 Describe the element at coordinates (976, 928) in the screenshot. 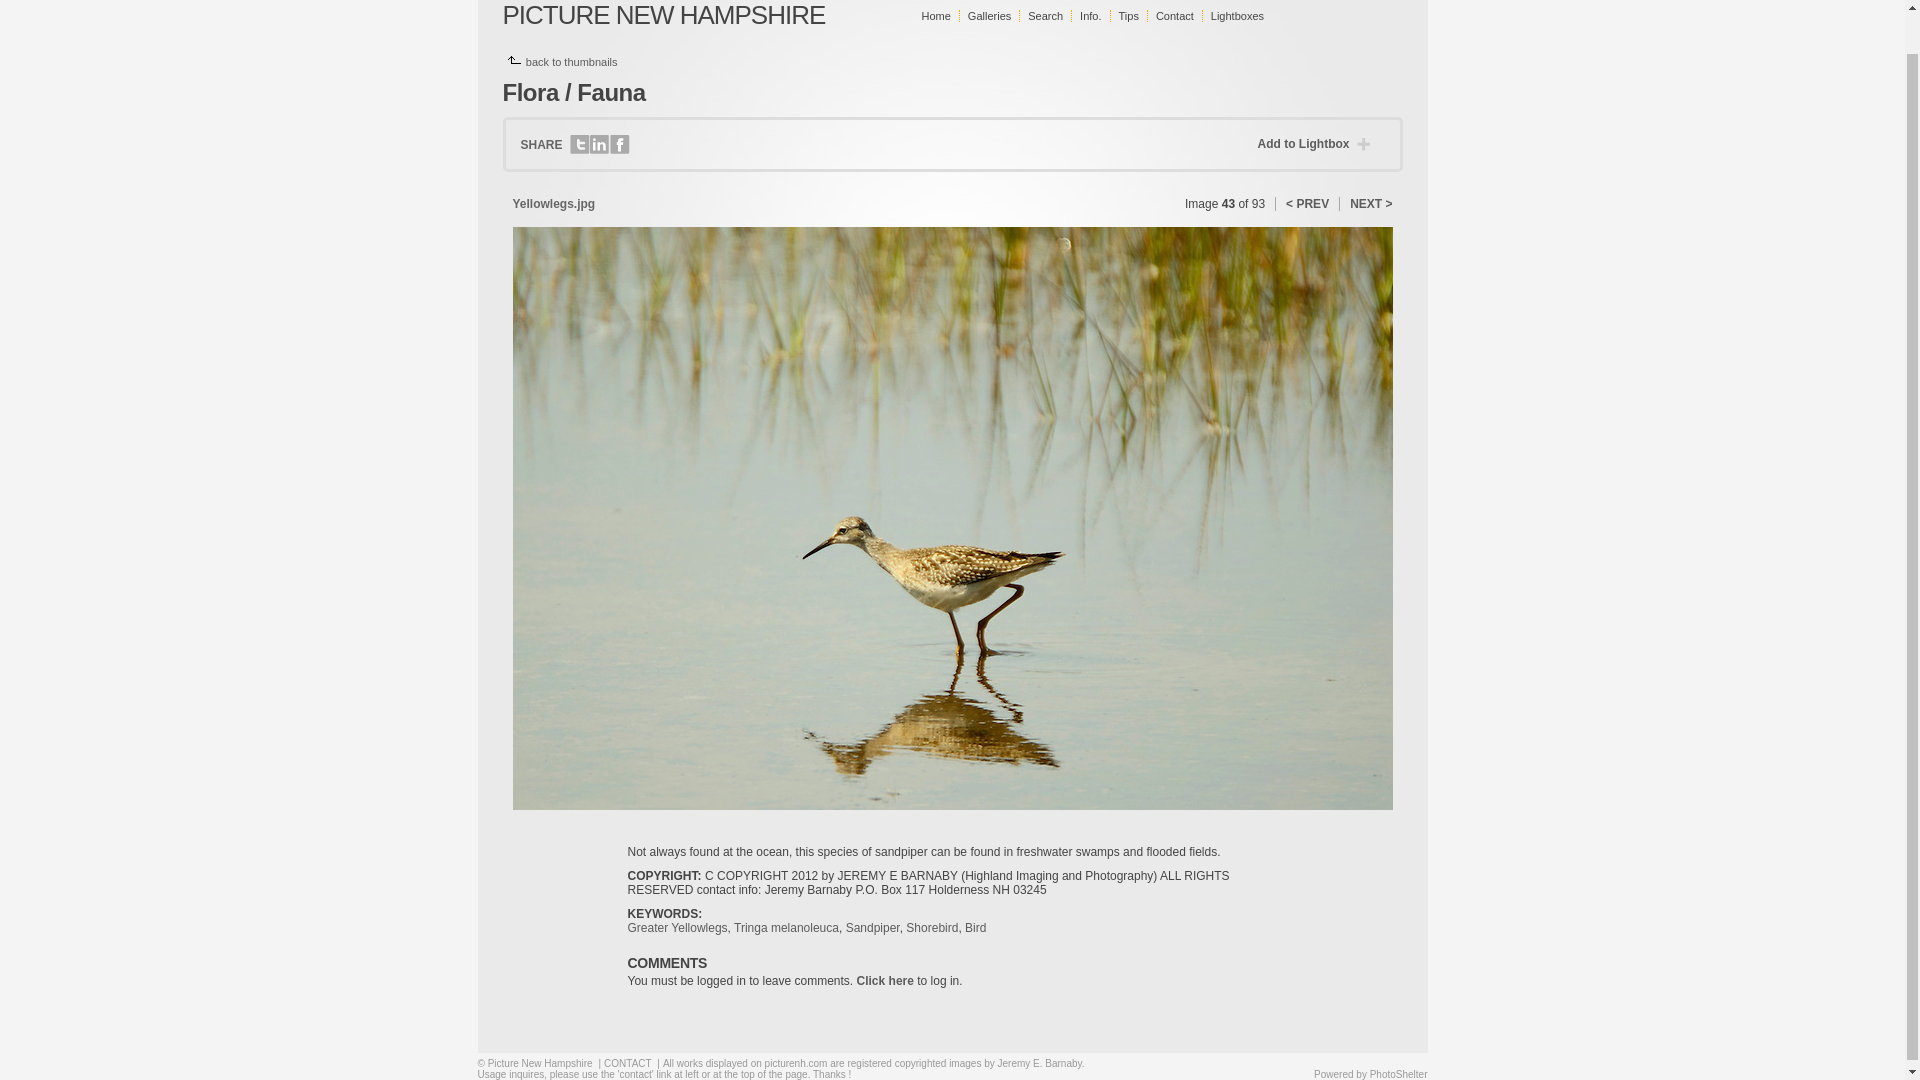

I see `Bird` at that location.